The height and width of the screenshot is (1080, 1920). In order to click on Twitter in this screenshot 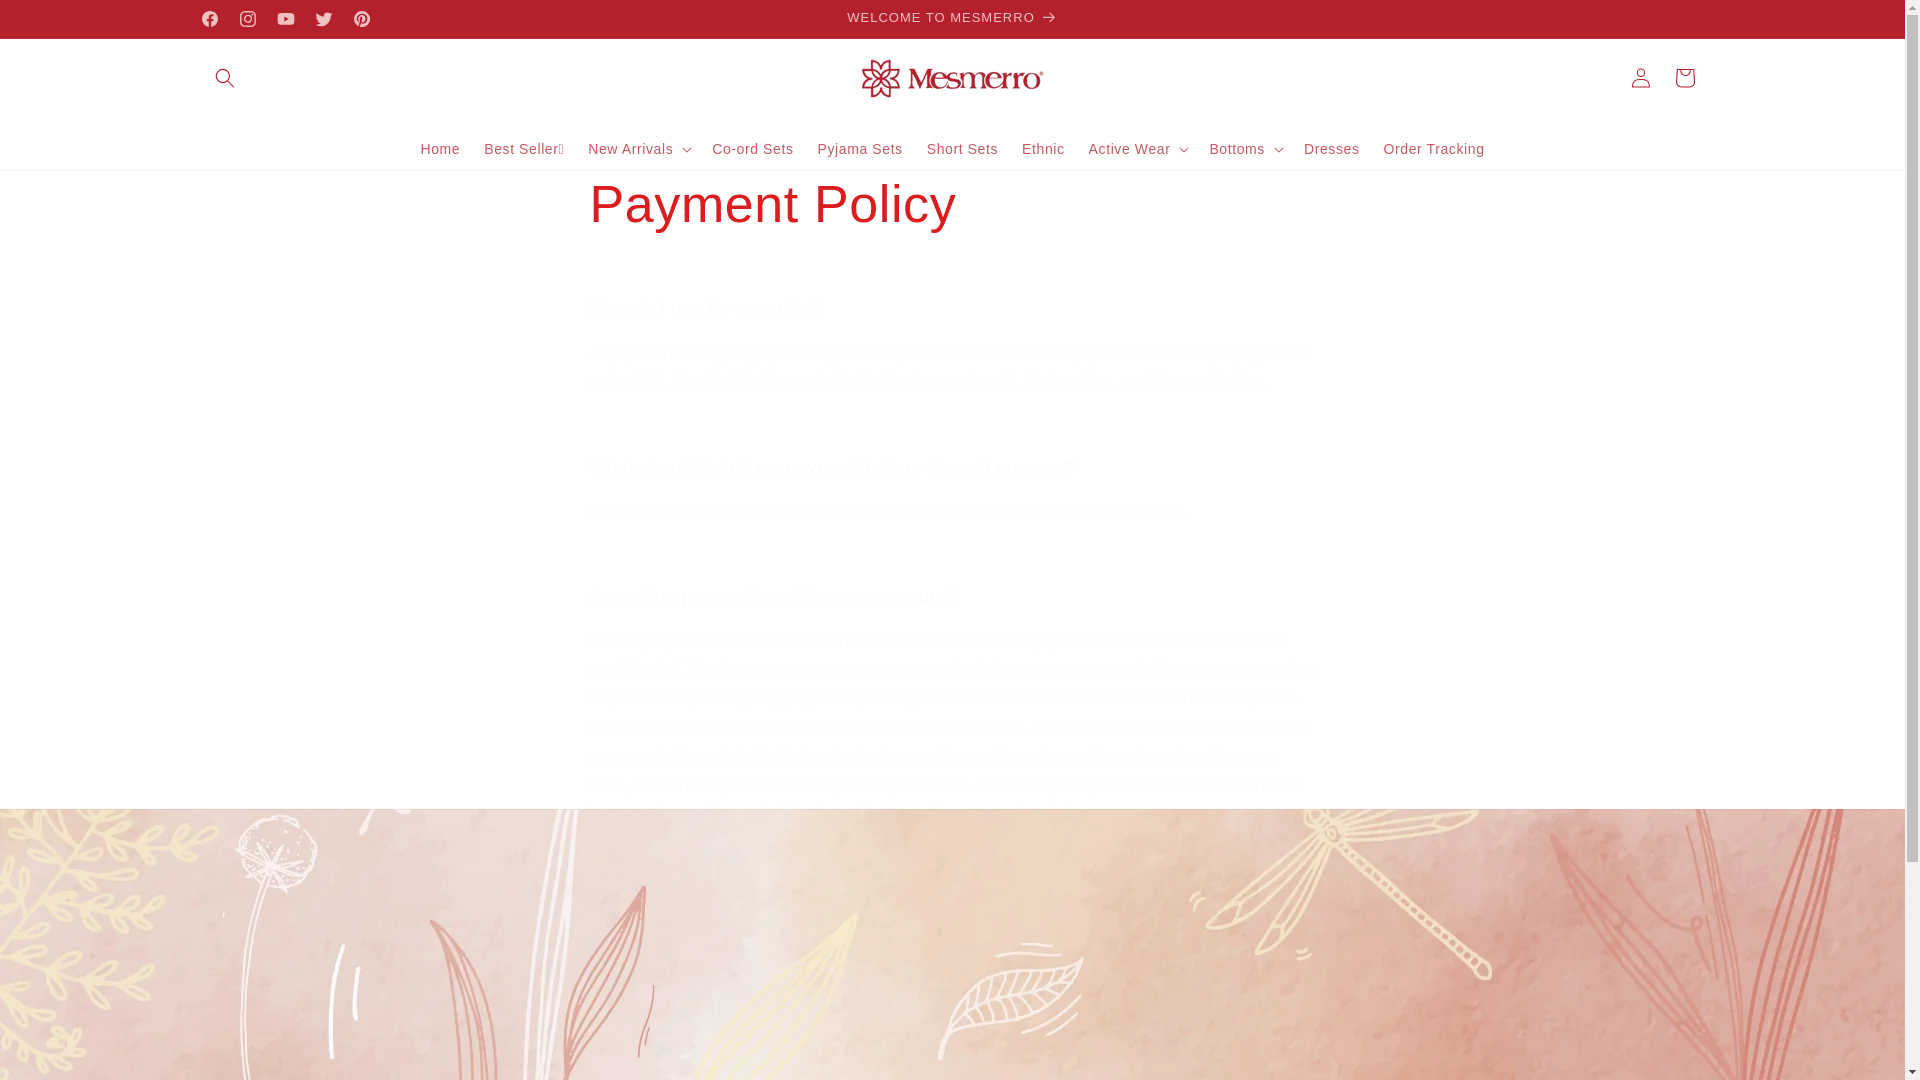, I will do `click(322, 18)`.